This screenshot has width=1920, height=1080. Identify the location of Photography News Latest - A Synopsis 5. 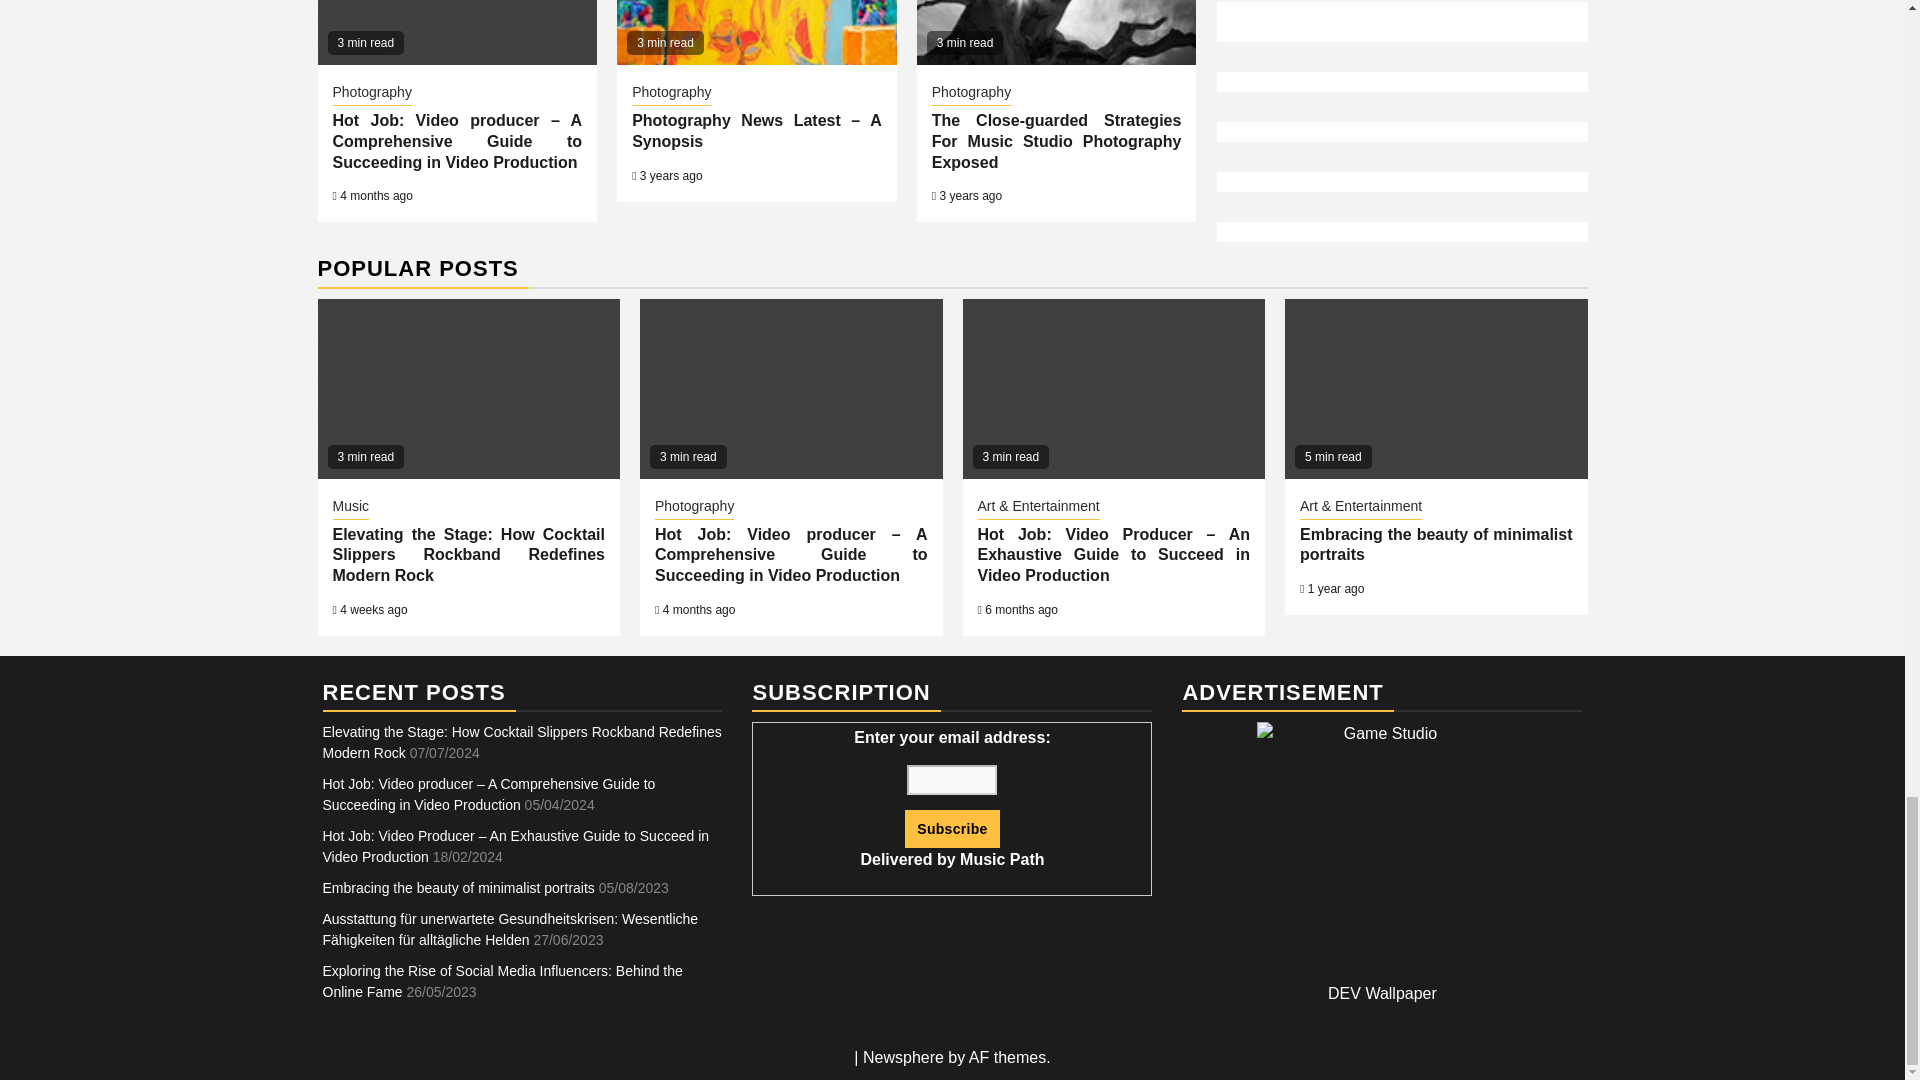
(756, 32).